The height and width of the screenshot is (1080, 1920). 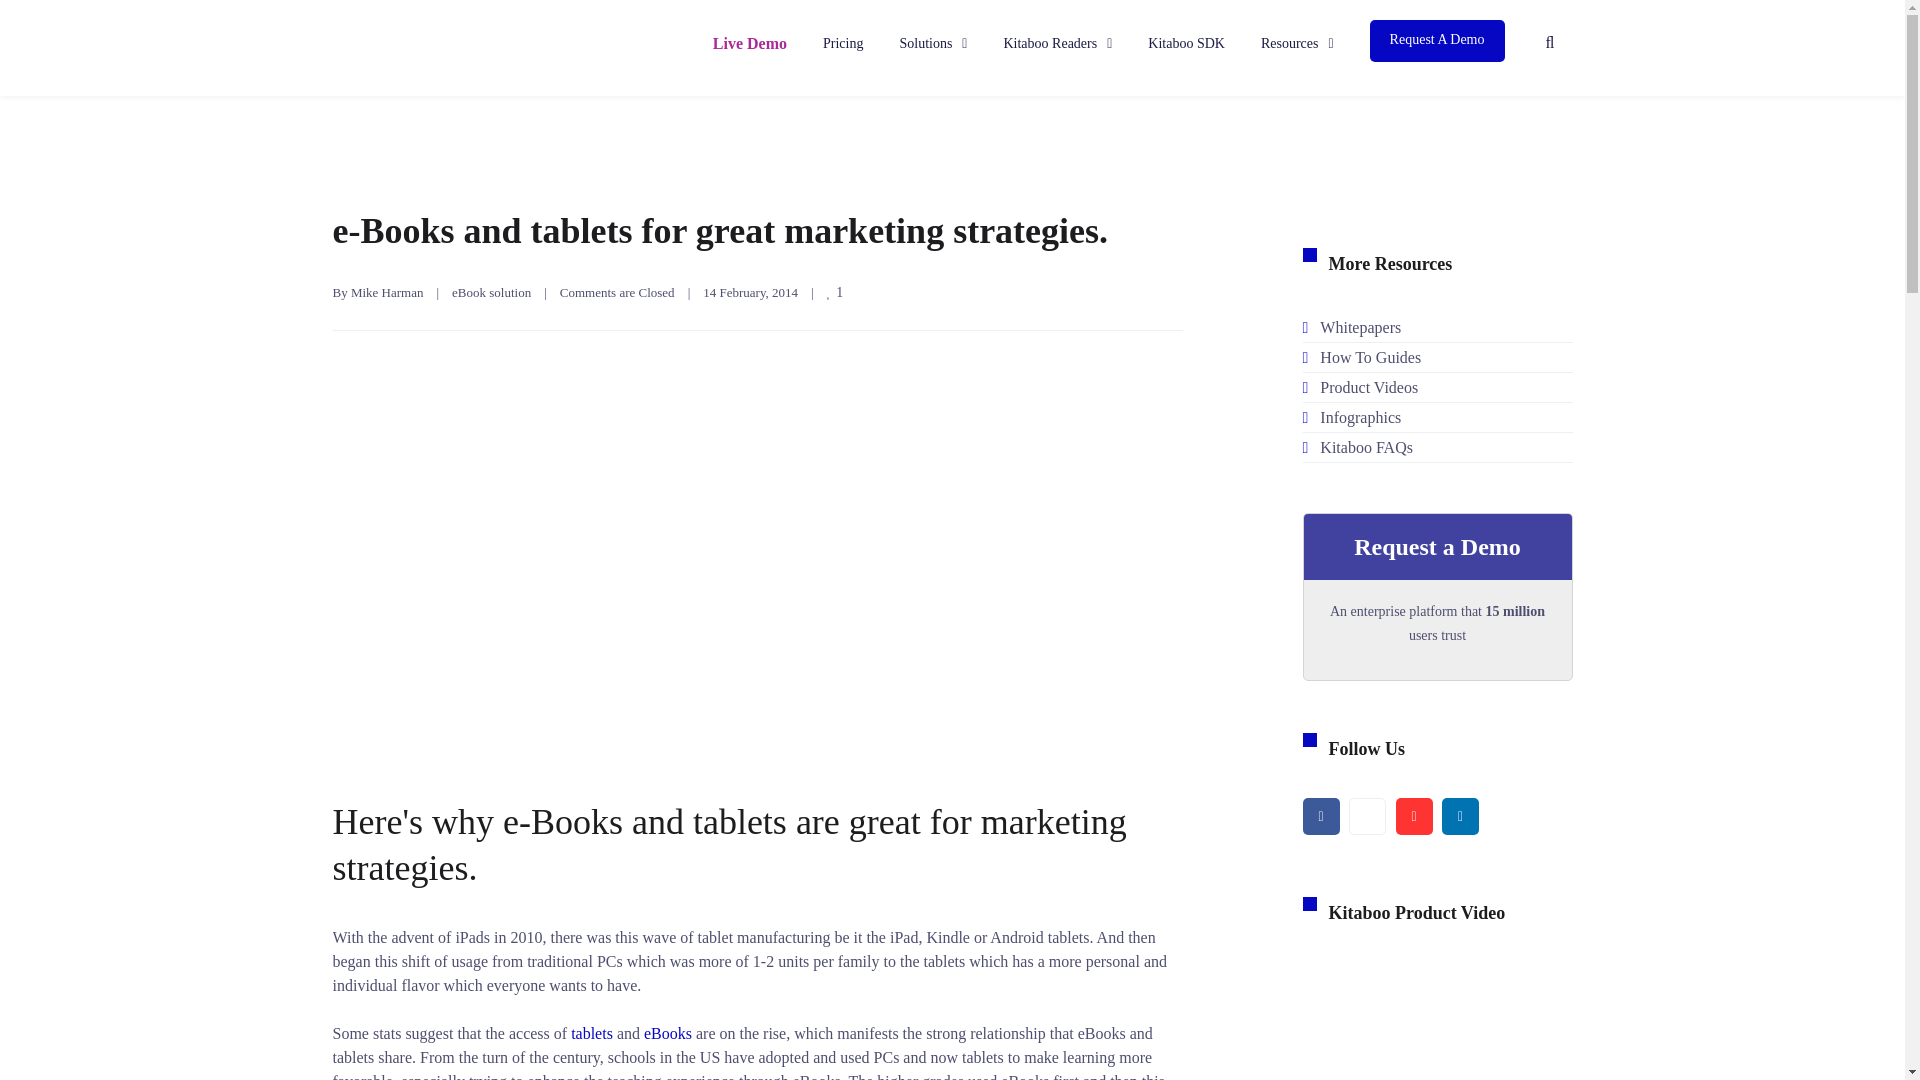 What do you see at coordinates (410, 44) in the screenshot?
I see `Kitaboo` at bounding box center [410, 44].